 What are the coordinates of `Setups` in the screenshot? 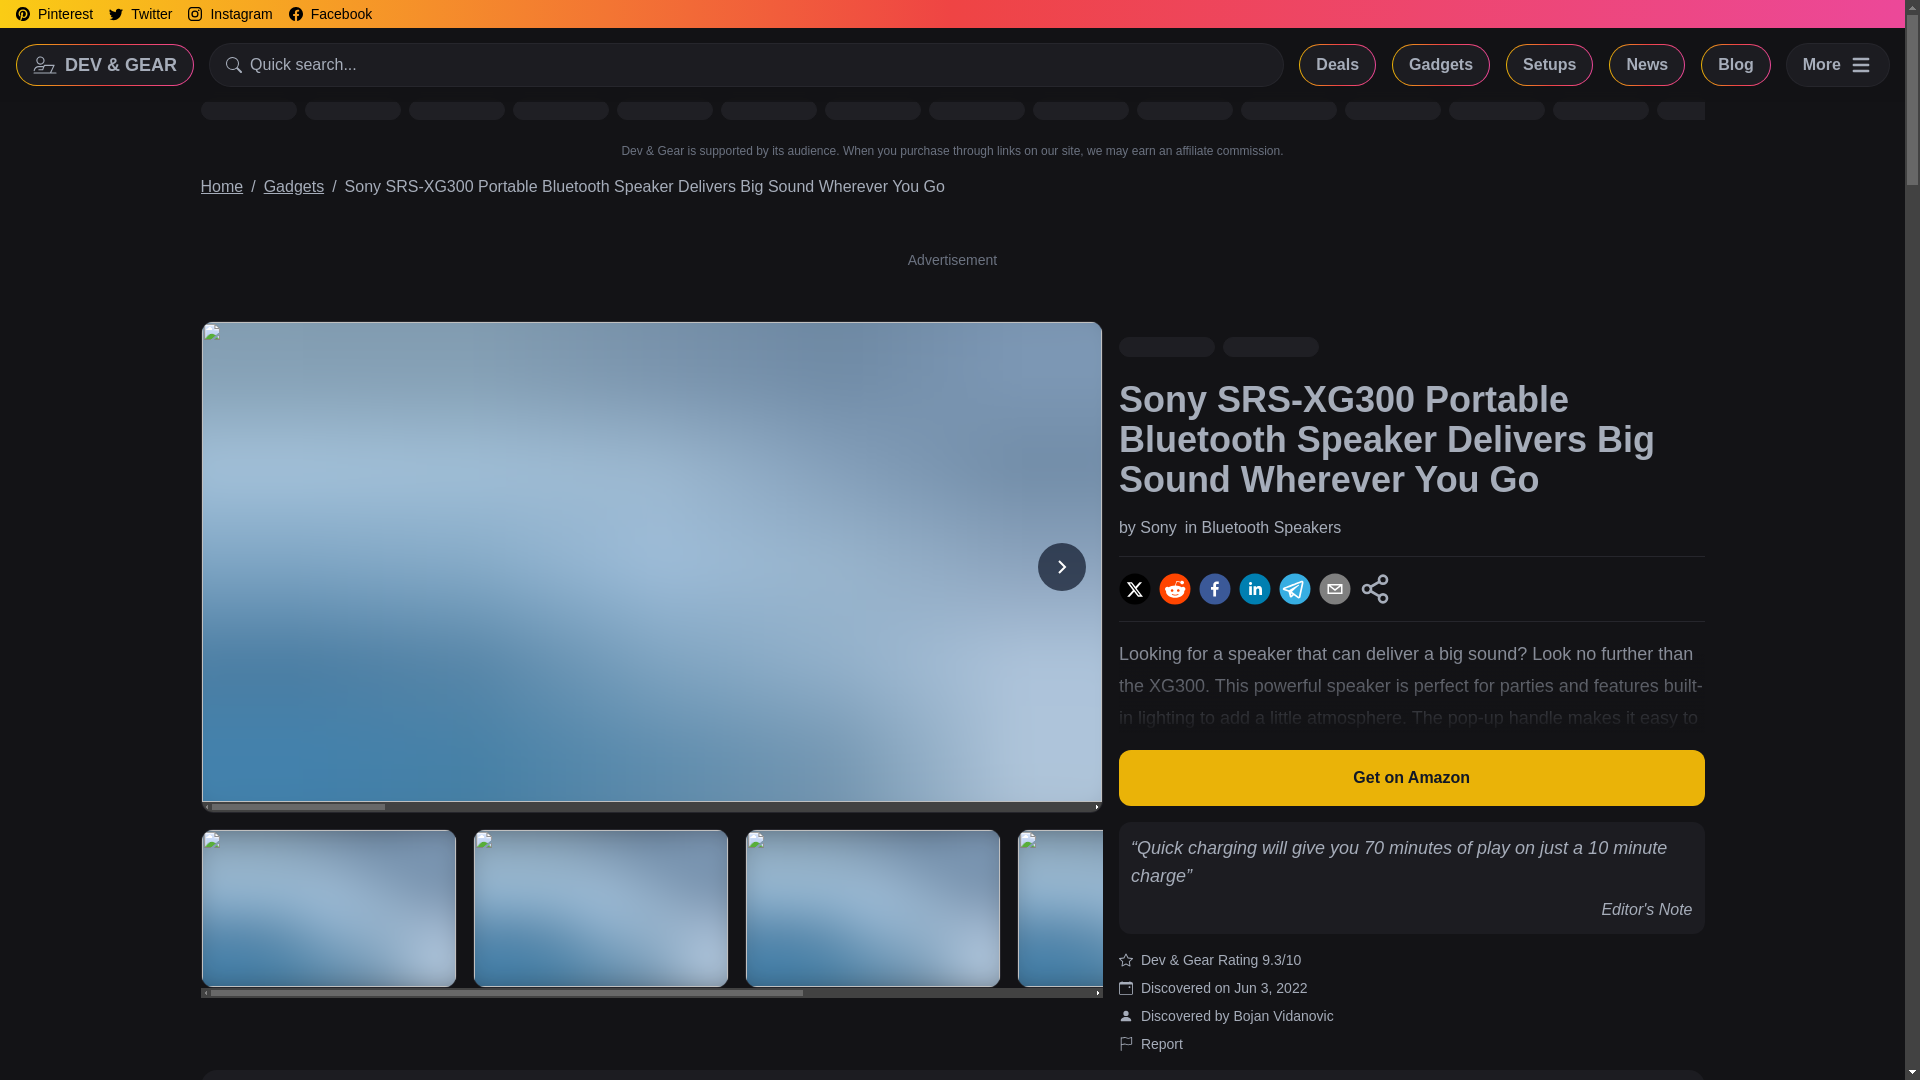 It's located at (1549, 65).